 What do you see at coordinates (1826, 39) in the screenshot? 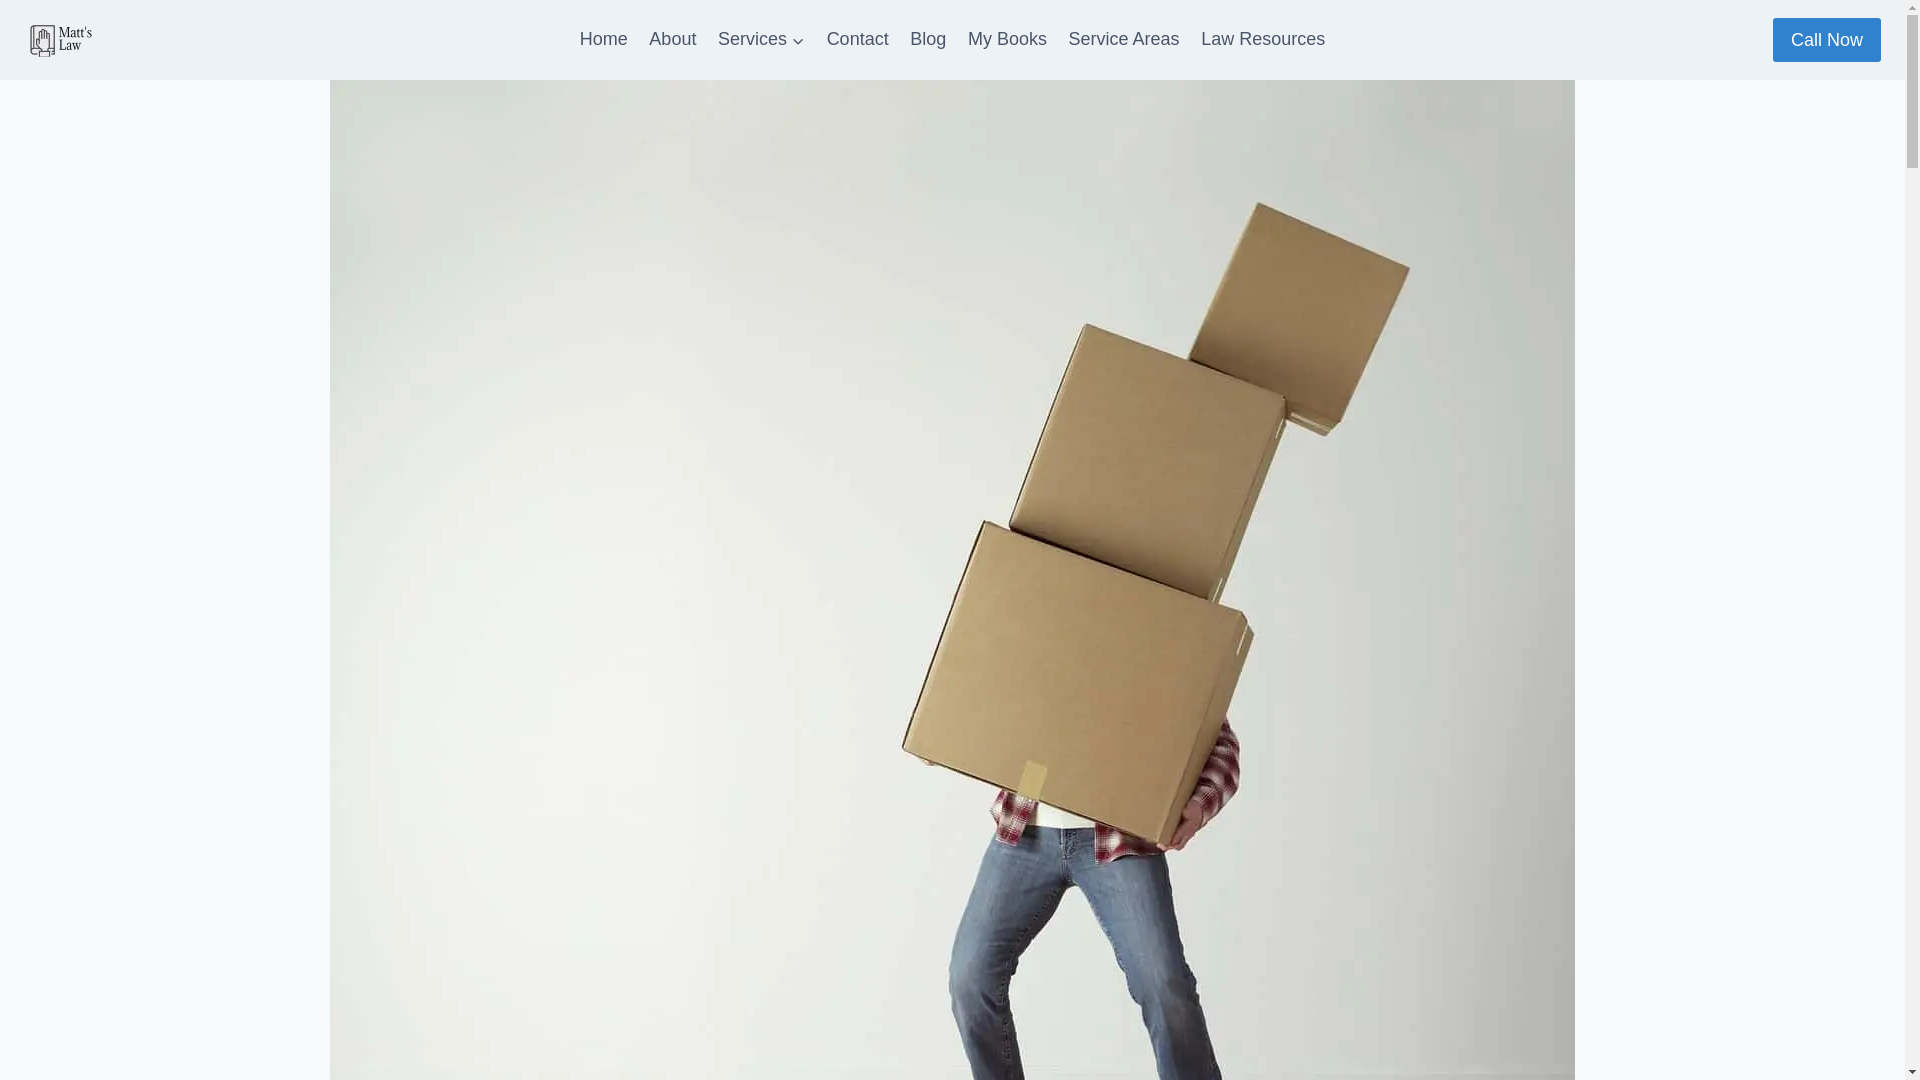
I see `Call Now` at bounding box center [1826, 39].